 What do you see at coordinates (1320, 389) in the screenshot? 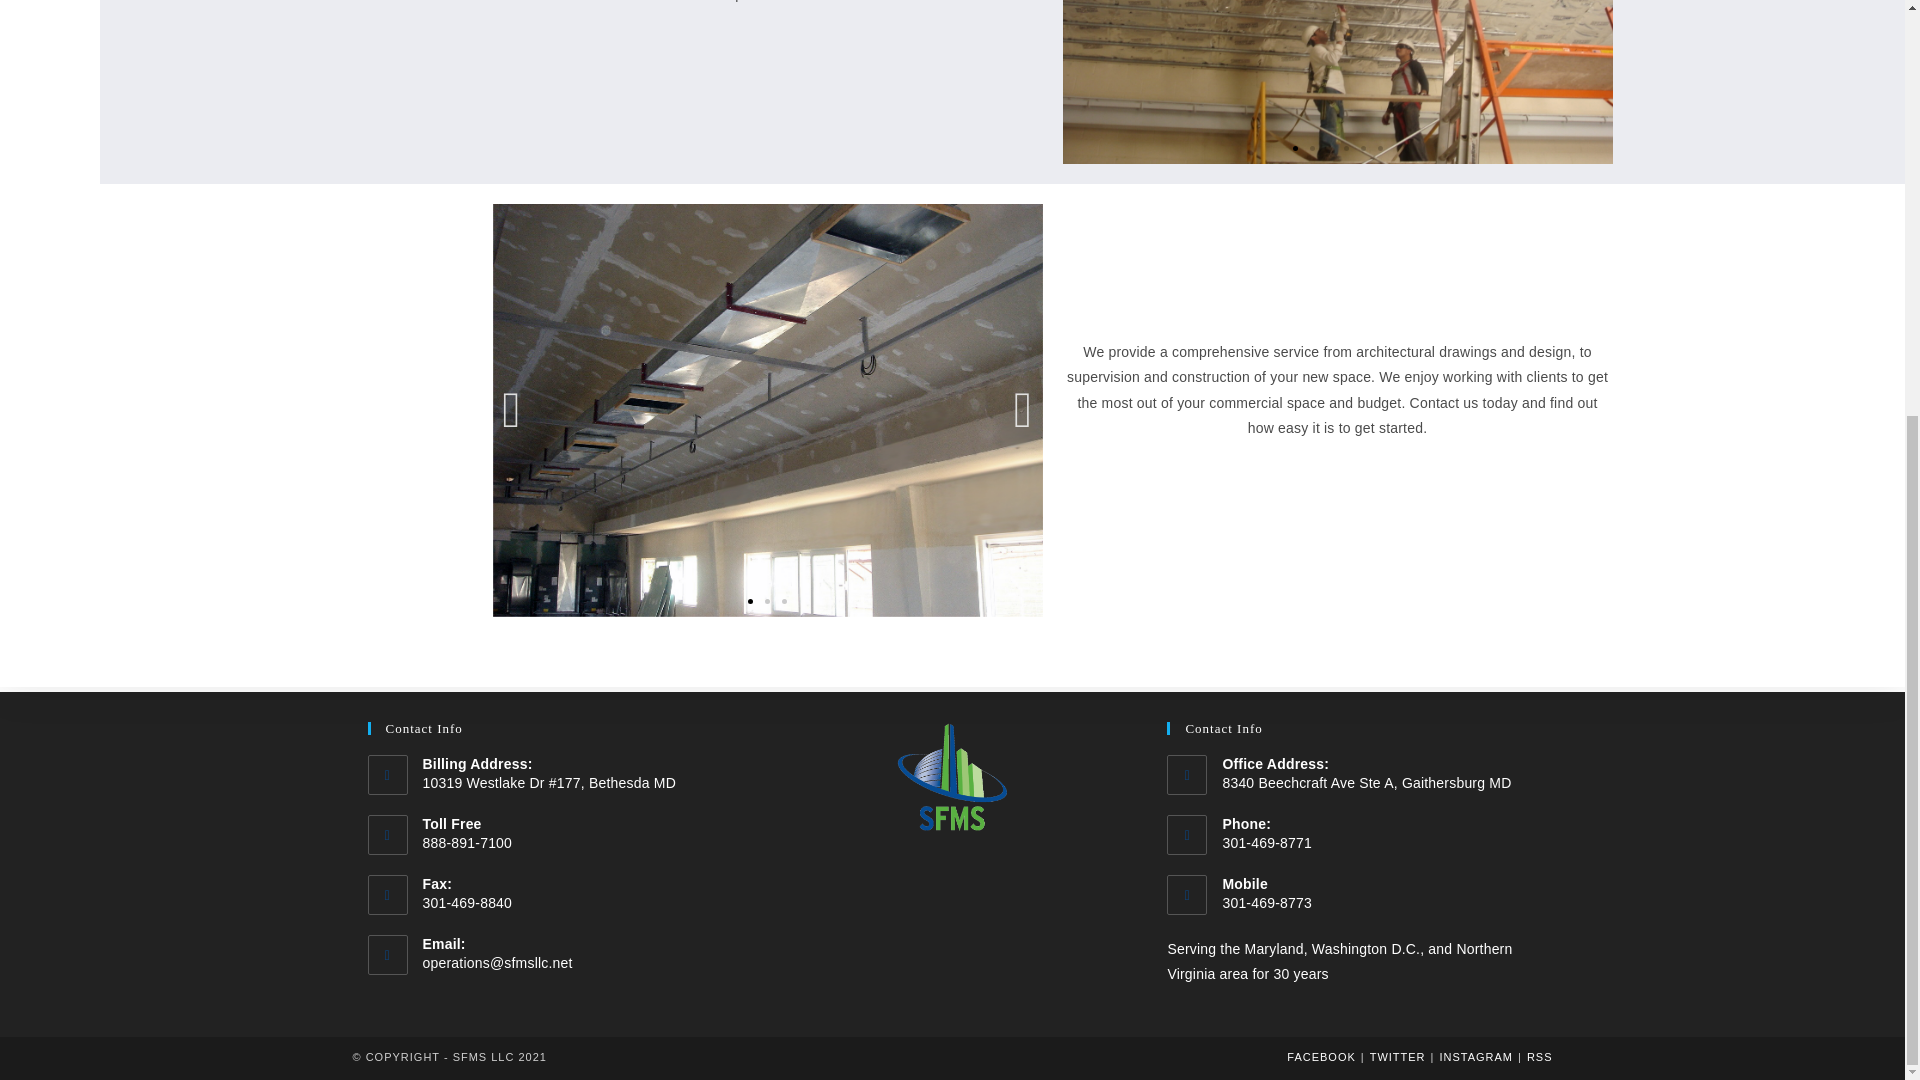
I see `FACEBOOK` at bounding box center [1320, 389].